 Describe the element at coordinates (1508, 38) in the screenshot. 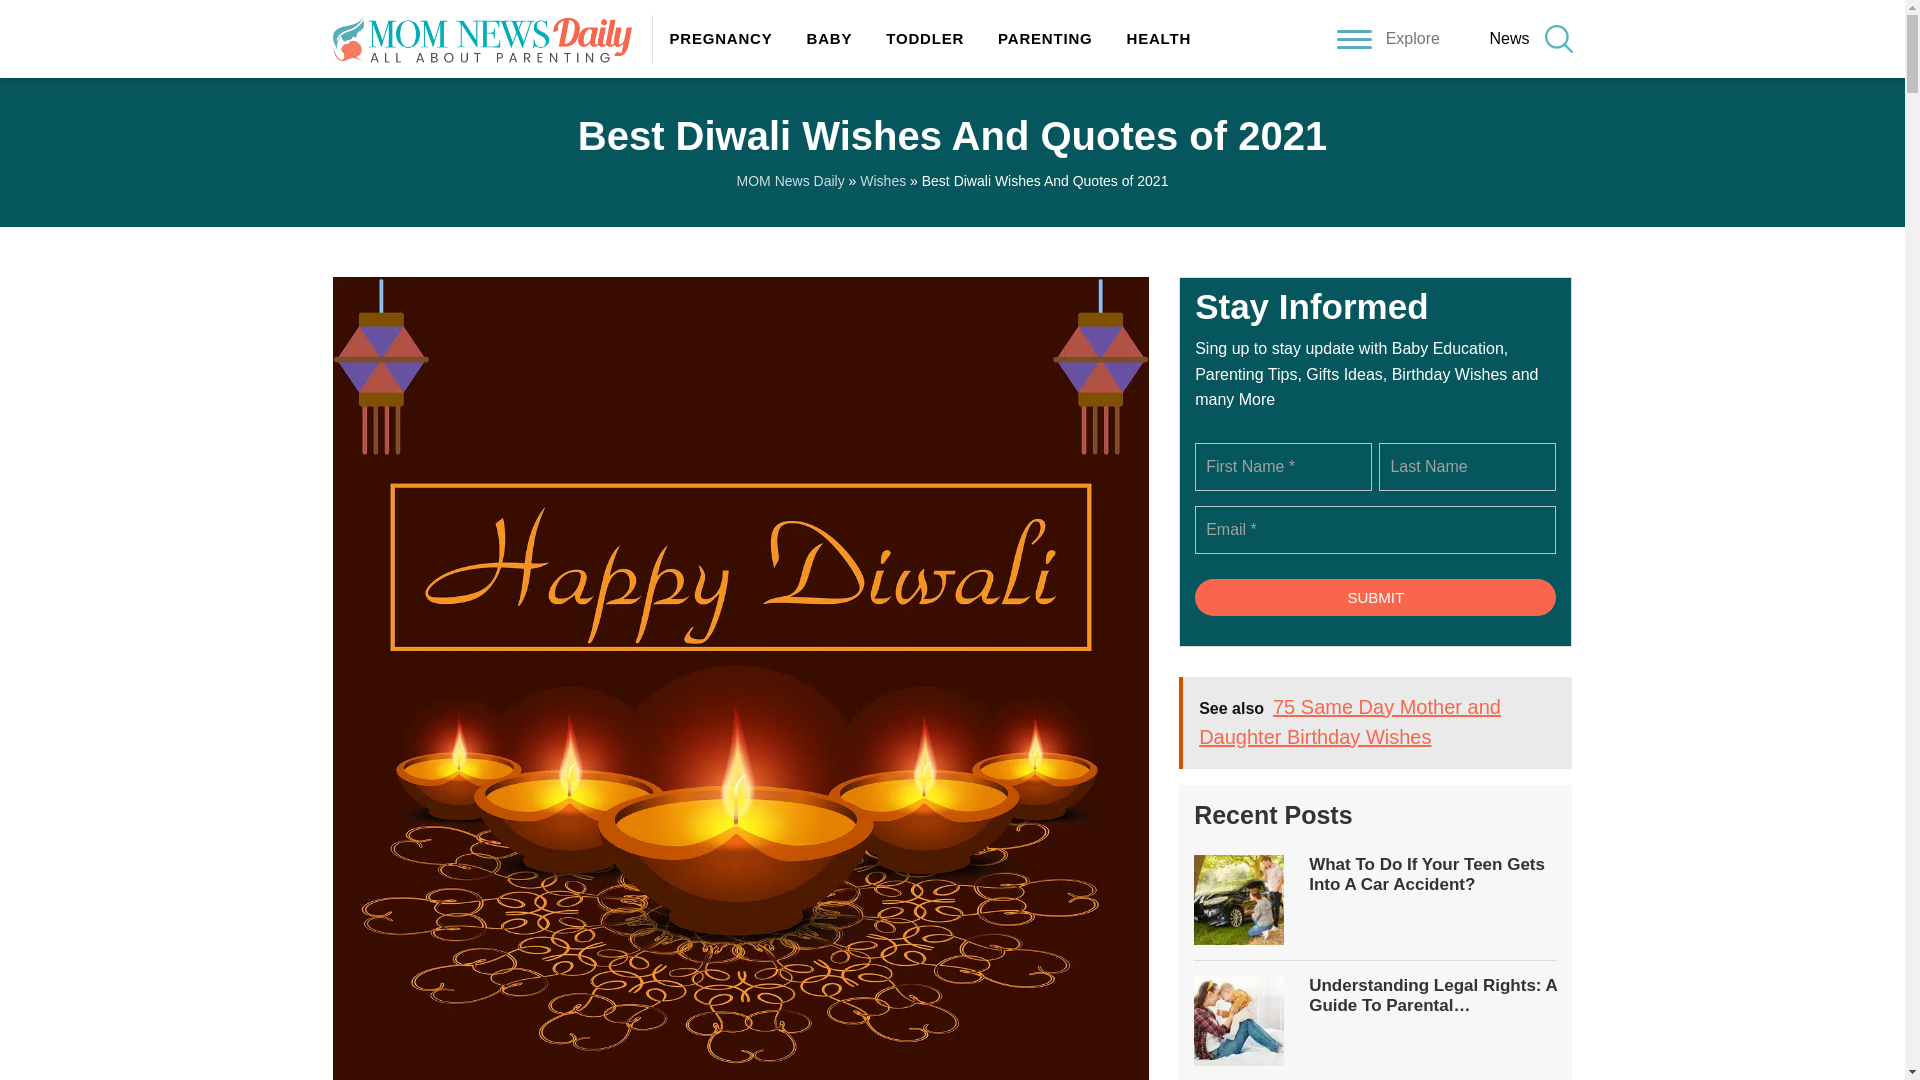

I see `News` at that location.